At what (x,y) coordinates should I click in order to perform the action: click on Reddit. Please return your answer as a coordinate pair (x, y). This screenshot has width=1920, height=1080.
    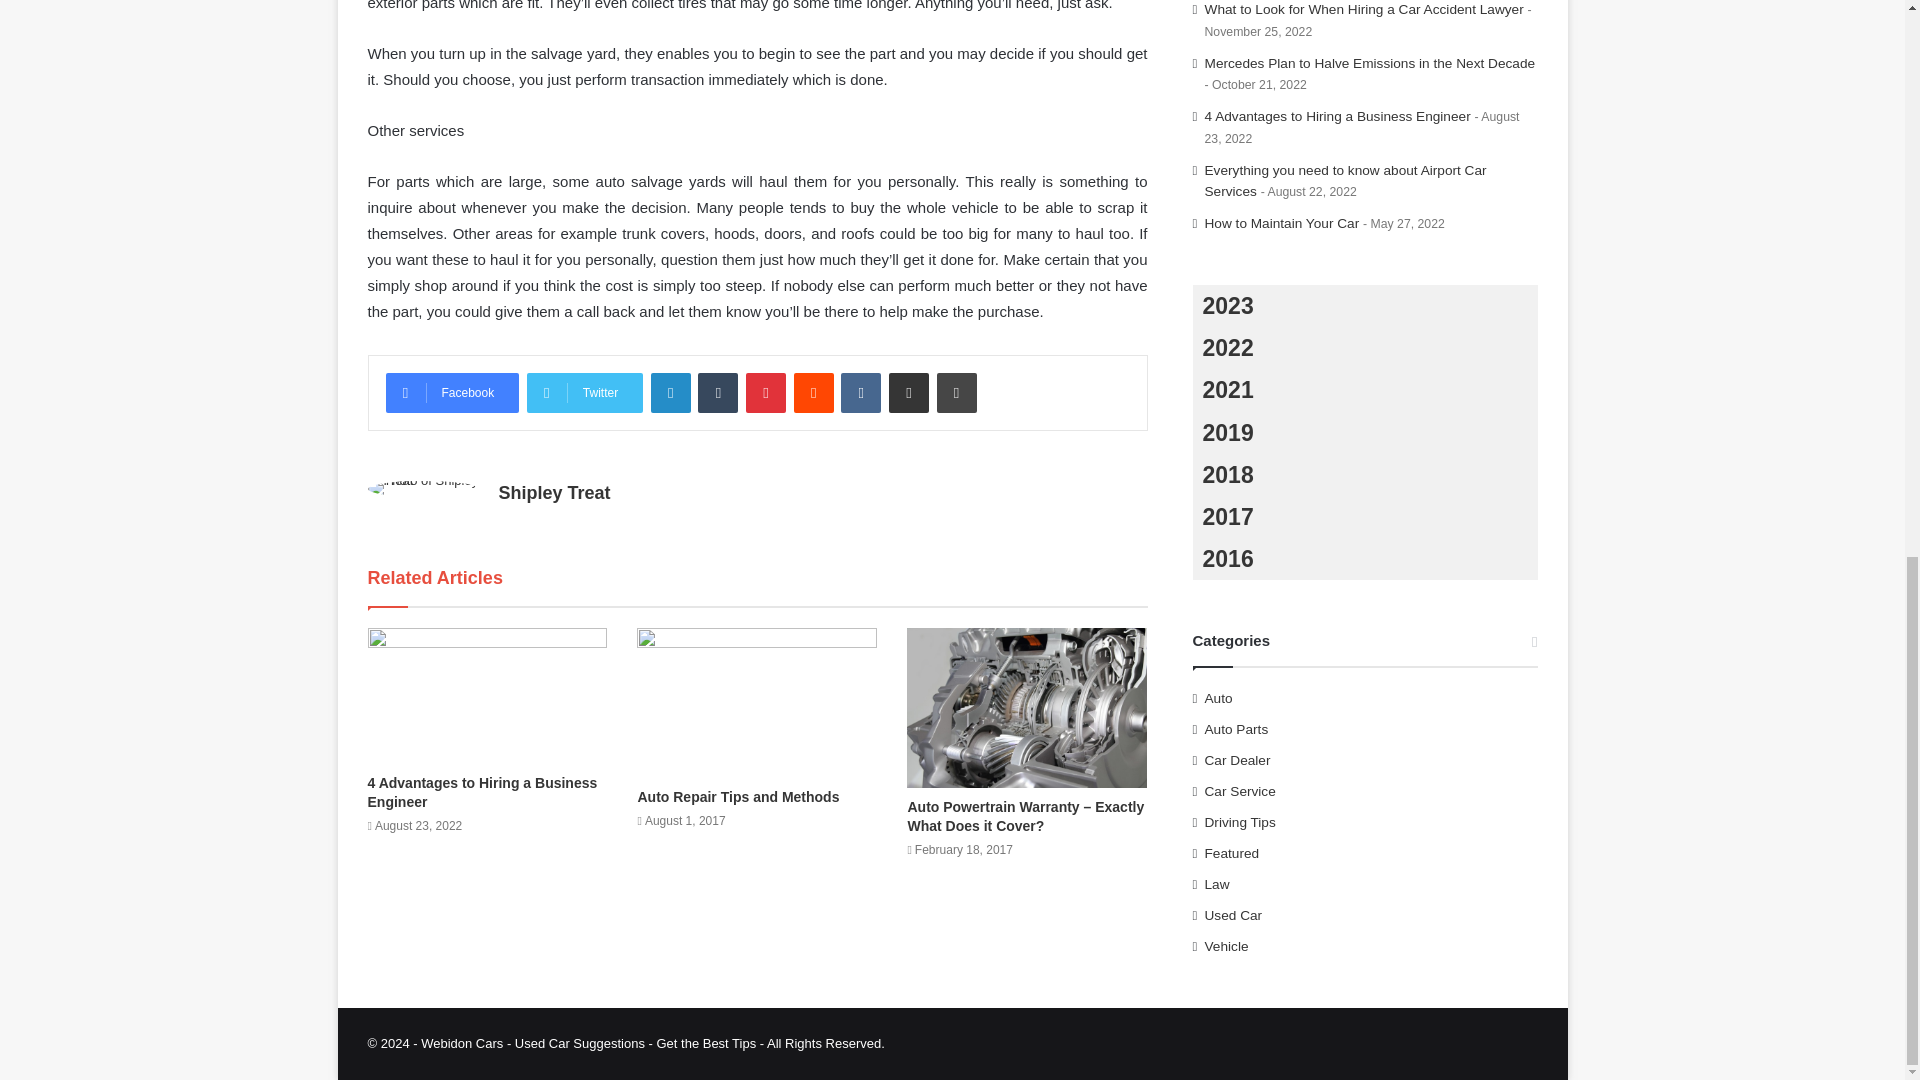
    Looking at the image, I should click on (814, 392).